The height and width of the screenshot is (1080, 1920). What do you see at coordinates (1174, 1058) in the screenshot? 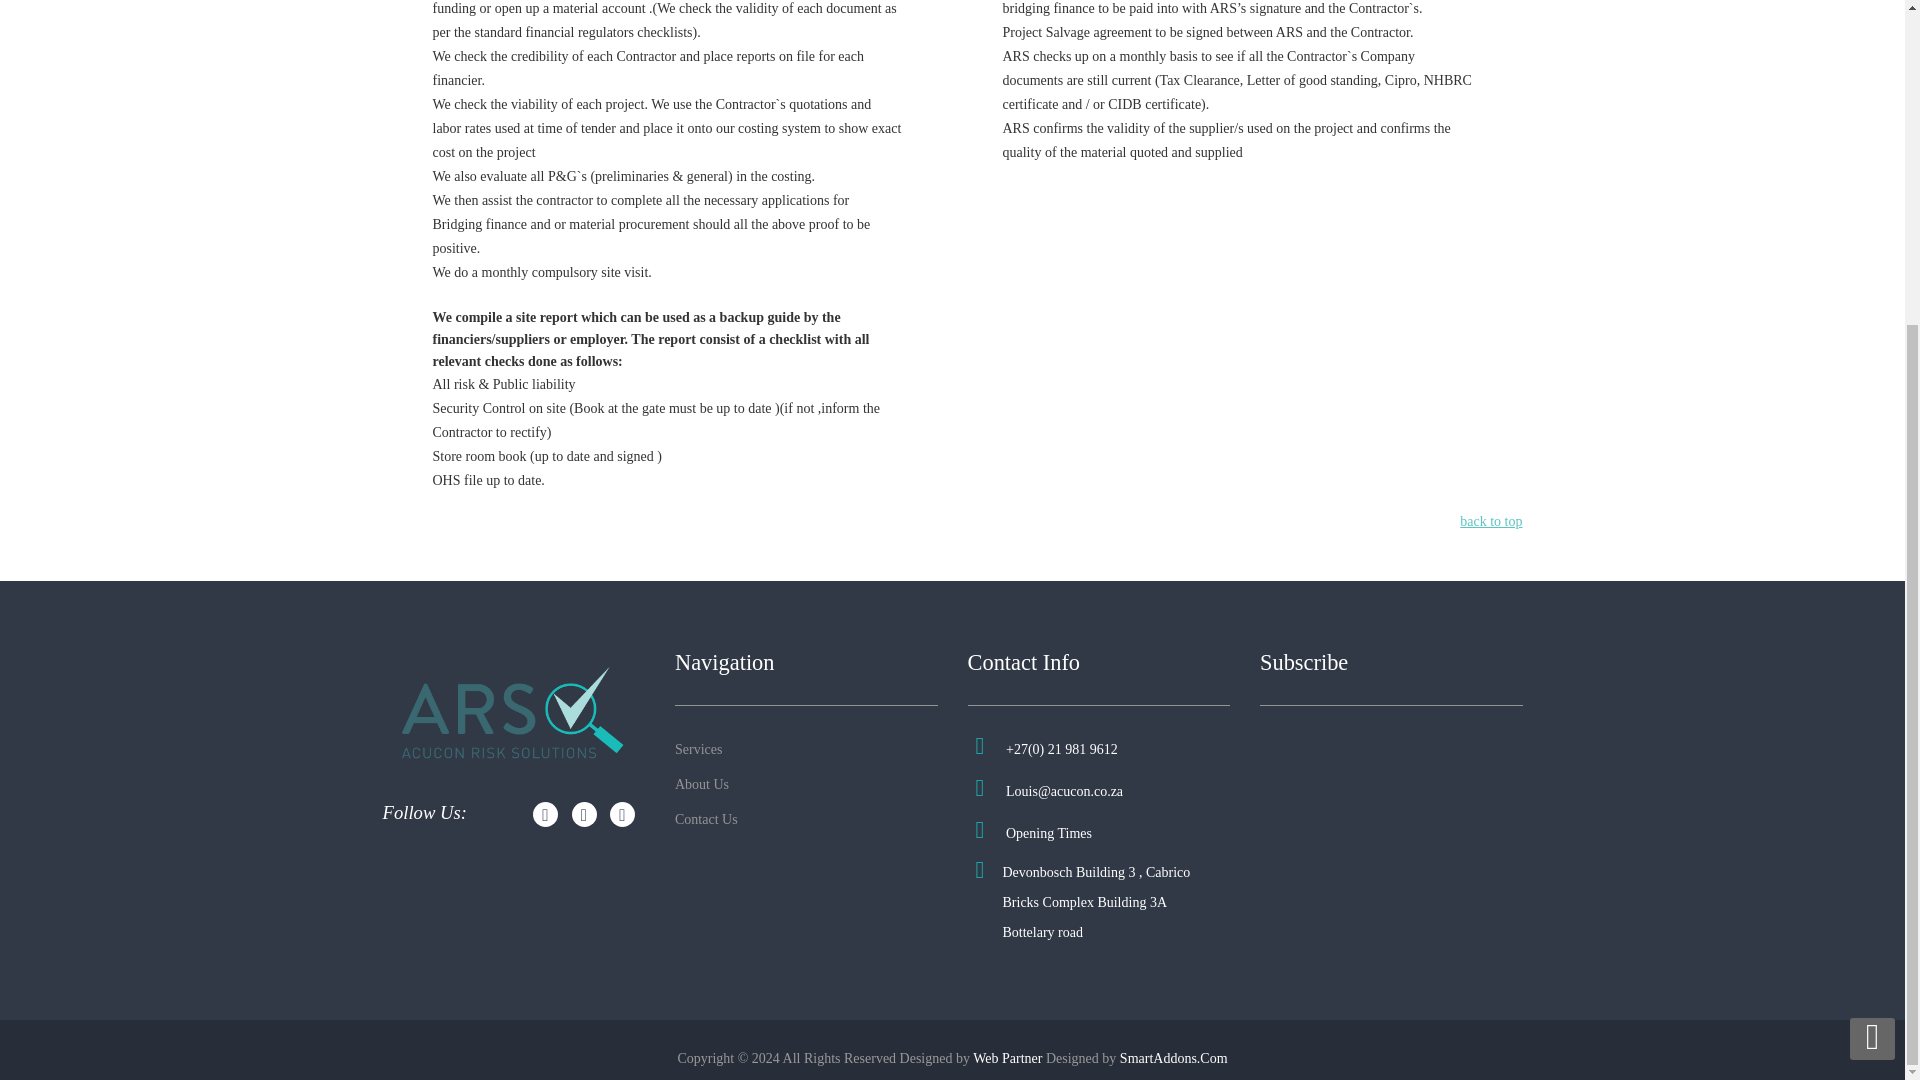
I see `SmartAddons.Com` at bounding box center [1174, 1058].